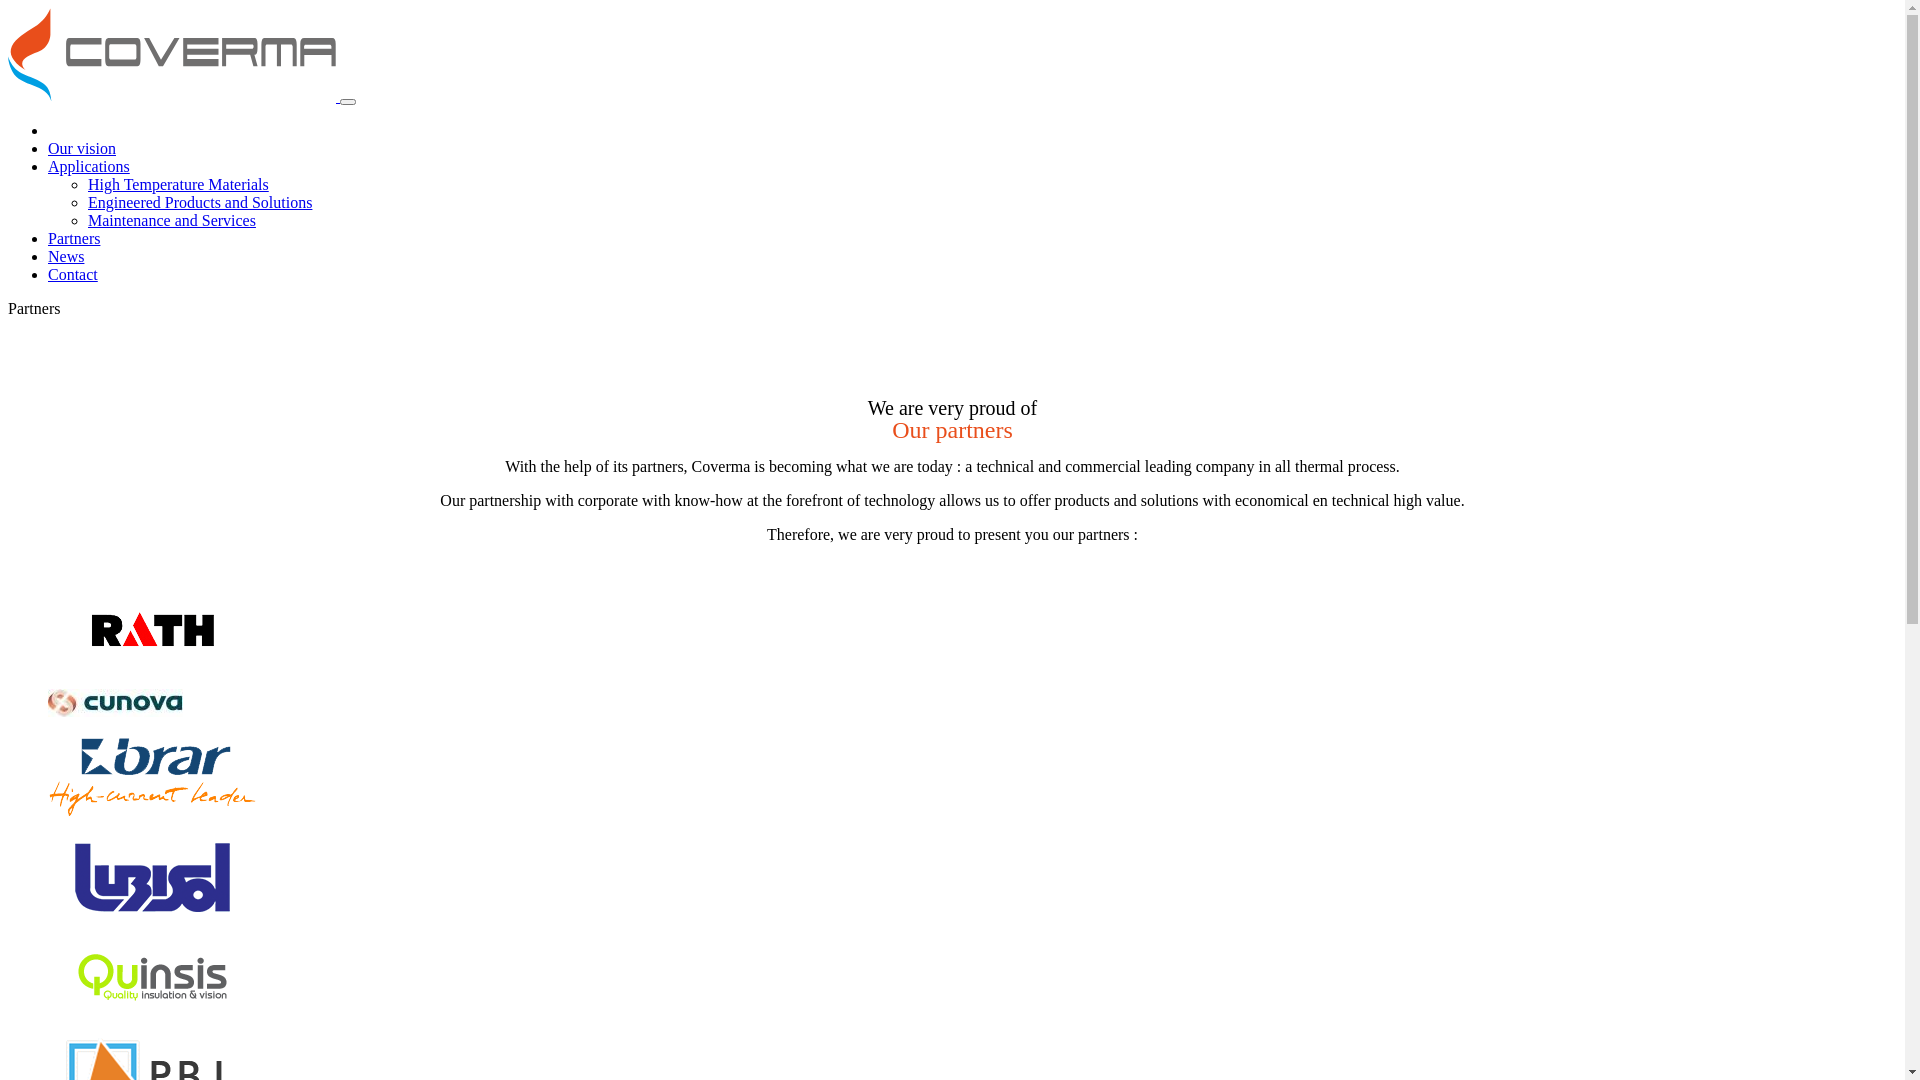 The width and height of the screenshot is (1920, 1080). Describe the element at coordinates (66, 256) in the screenshot. I see `News` at that location.